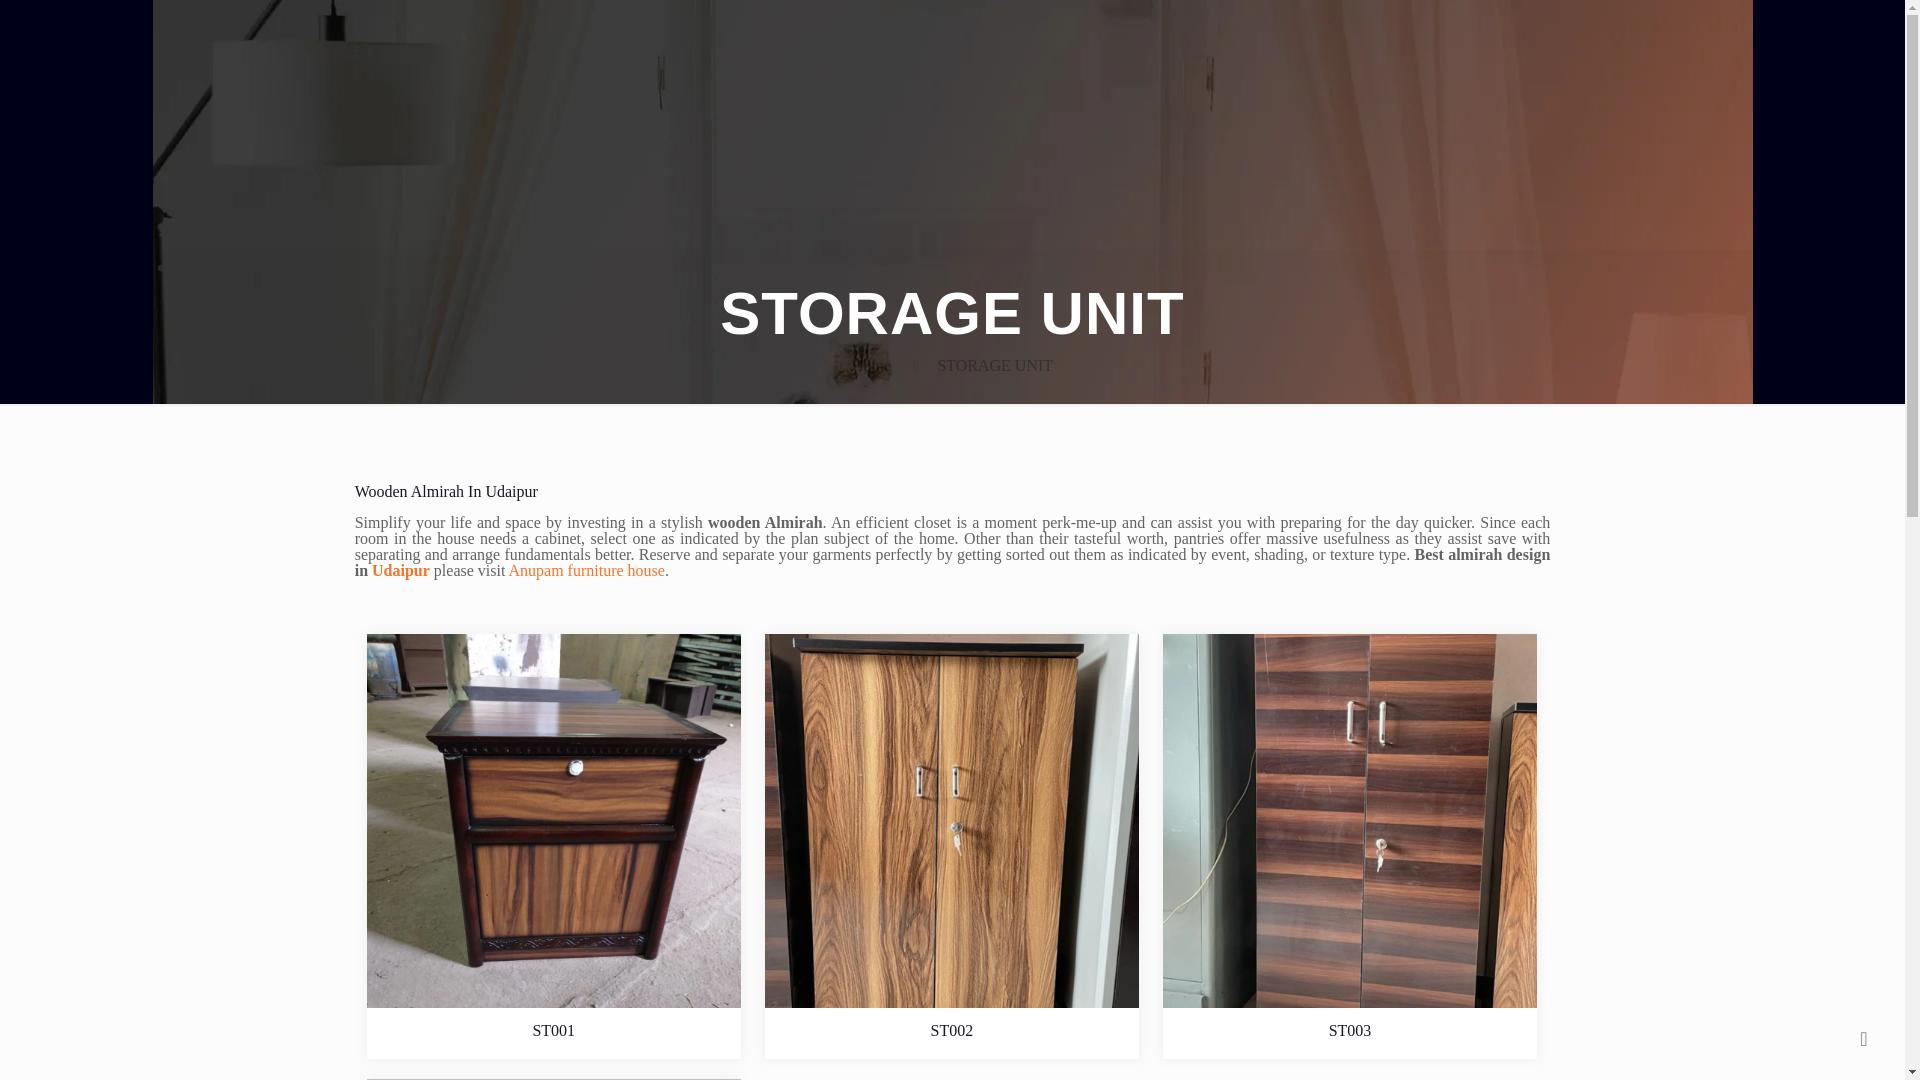  I want to click on Home, so click(871, 365).